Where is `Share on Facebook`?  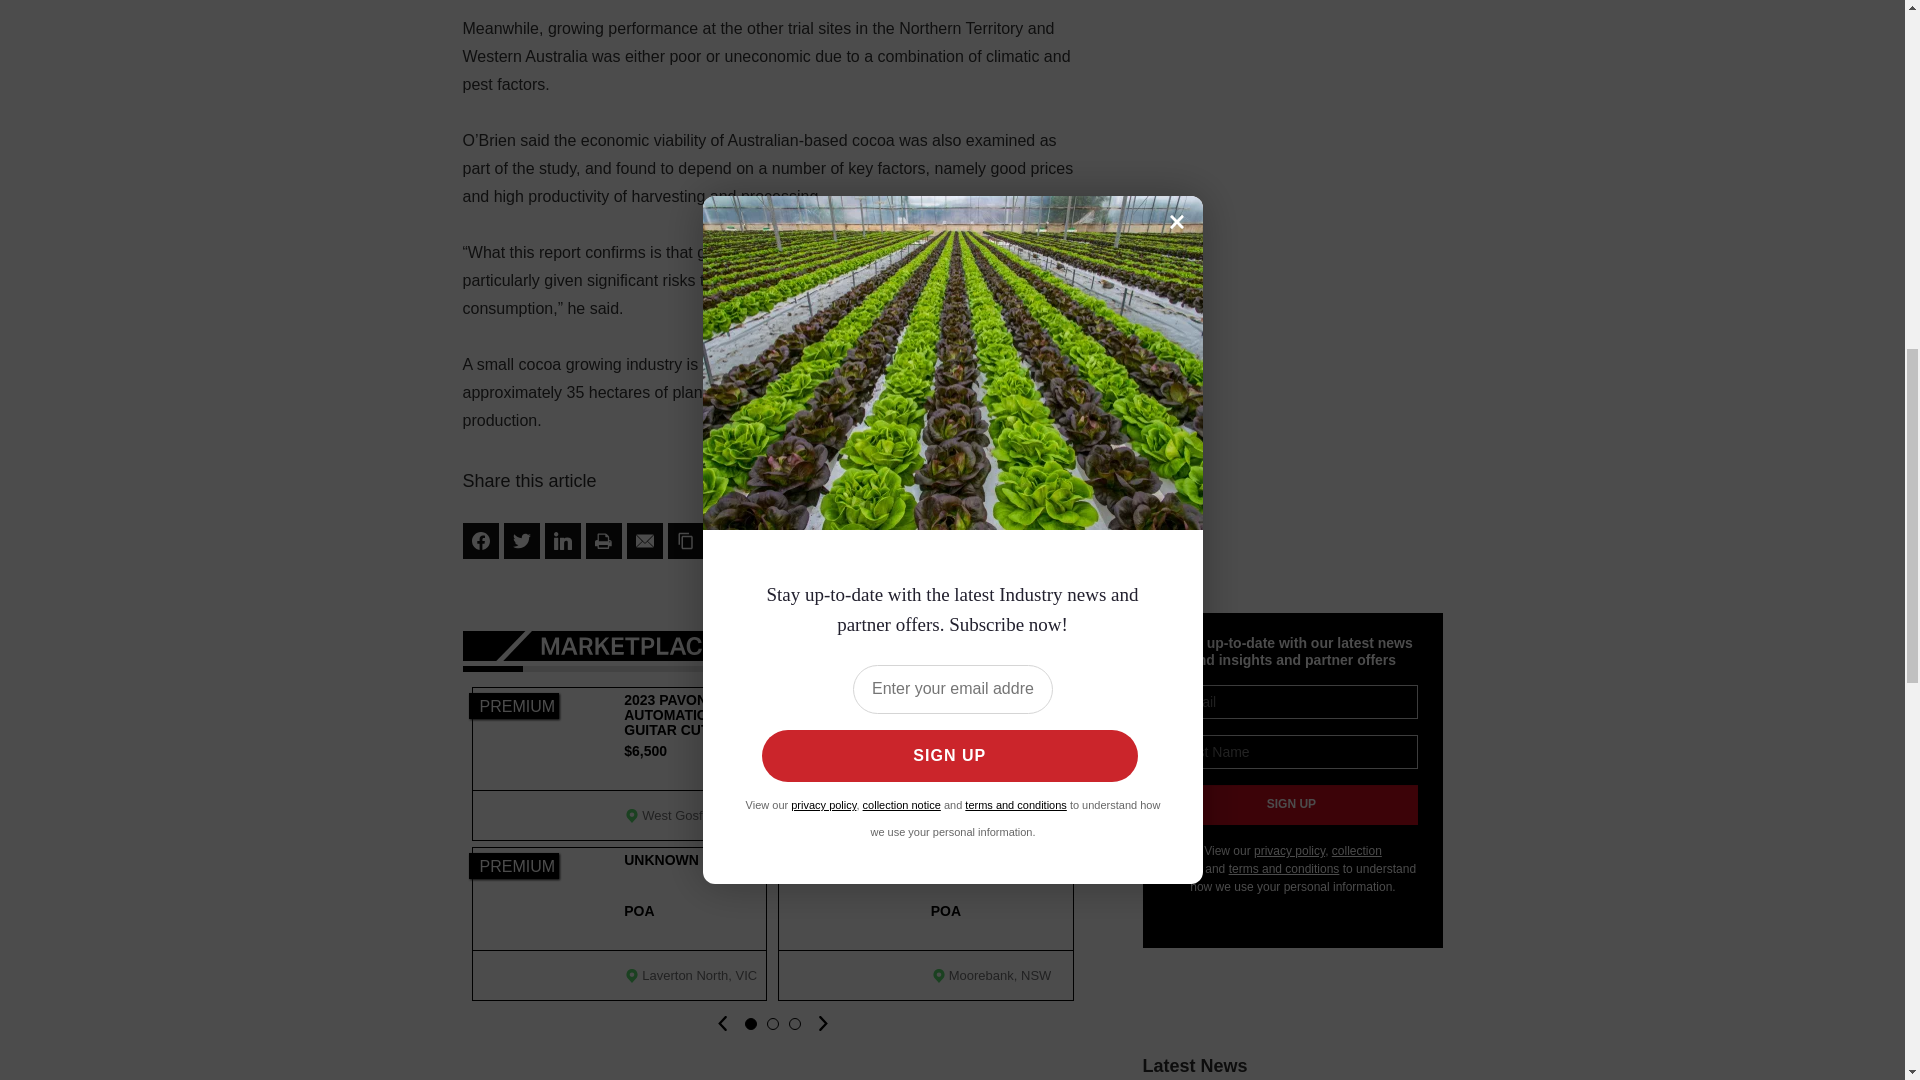 Share on Facebook is located at coordinates (480, 540).